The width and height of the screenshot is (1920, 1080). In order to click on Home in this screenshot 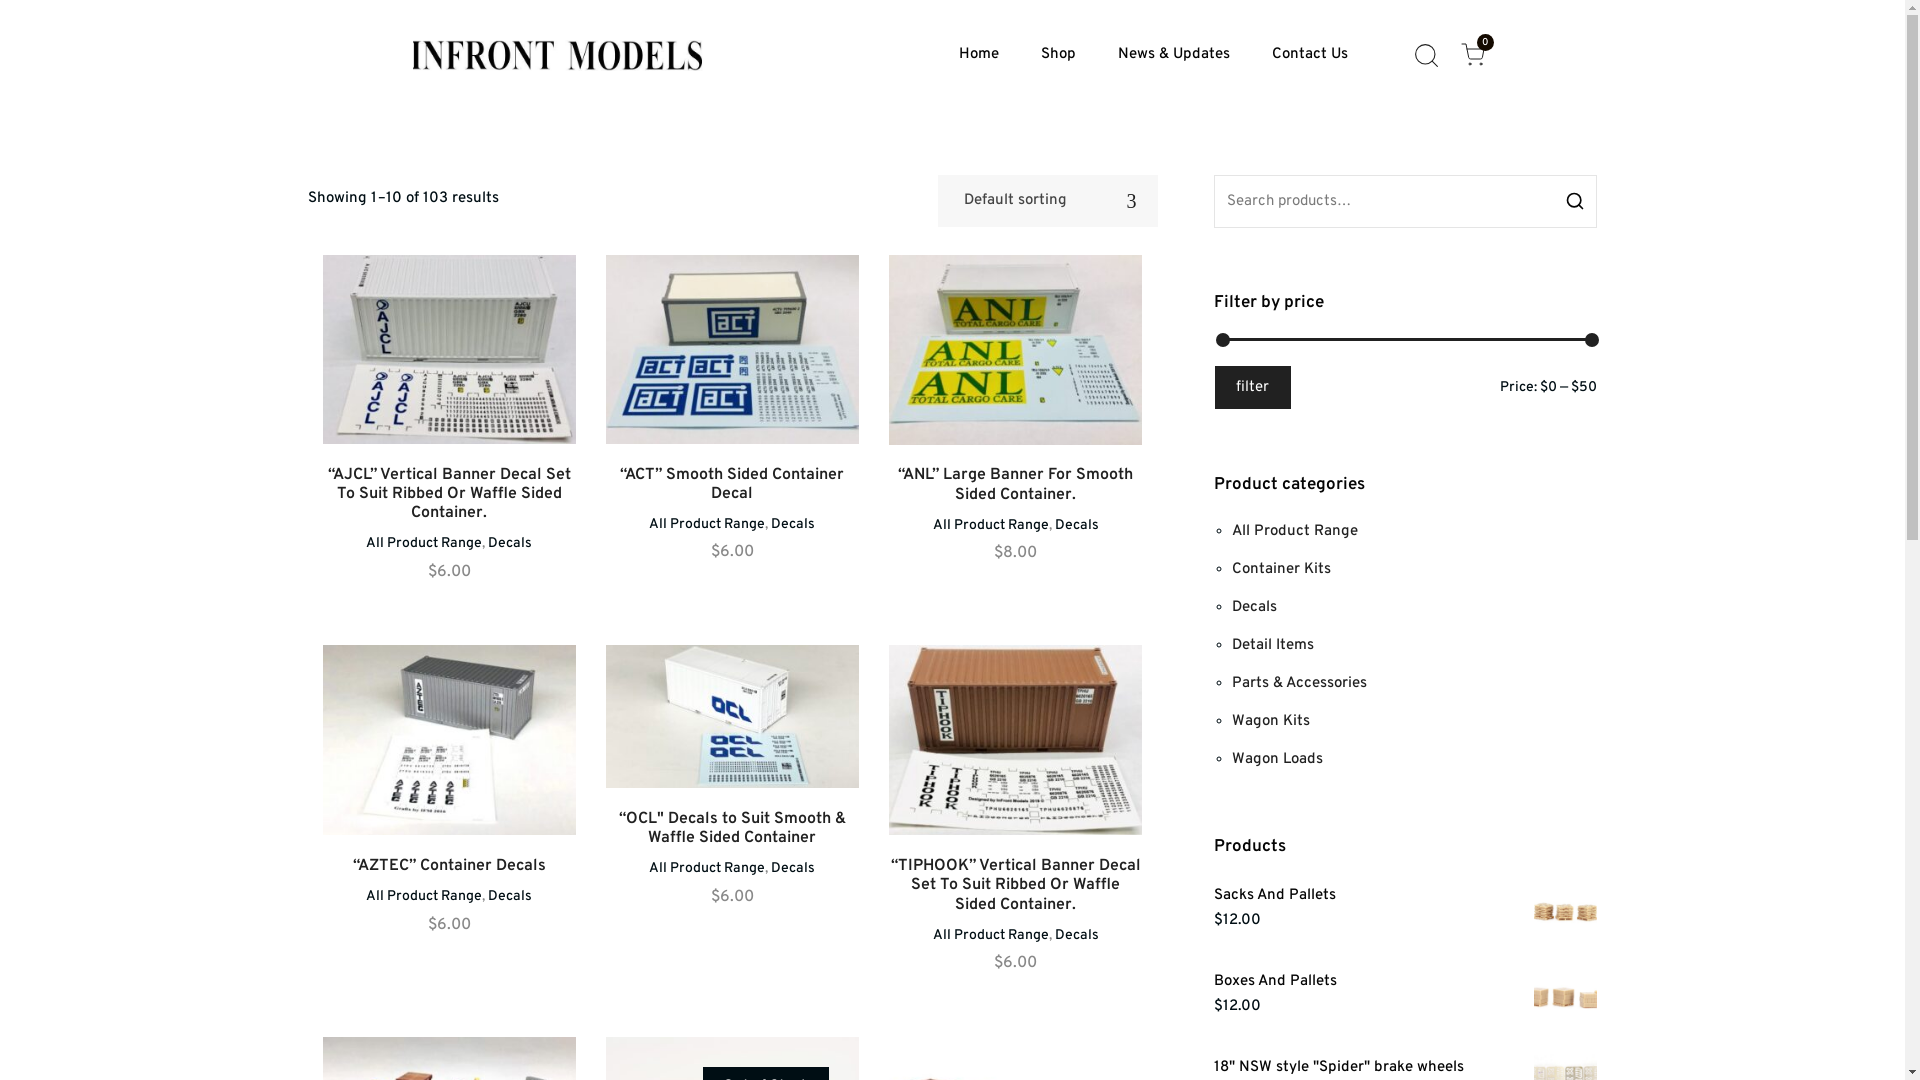, I will do `click(978, 55)`.